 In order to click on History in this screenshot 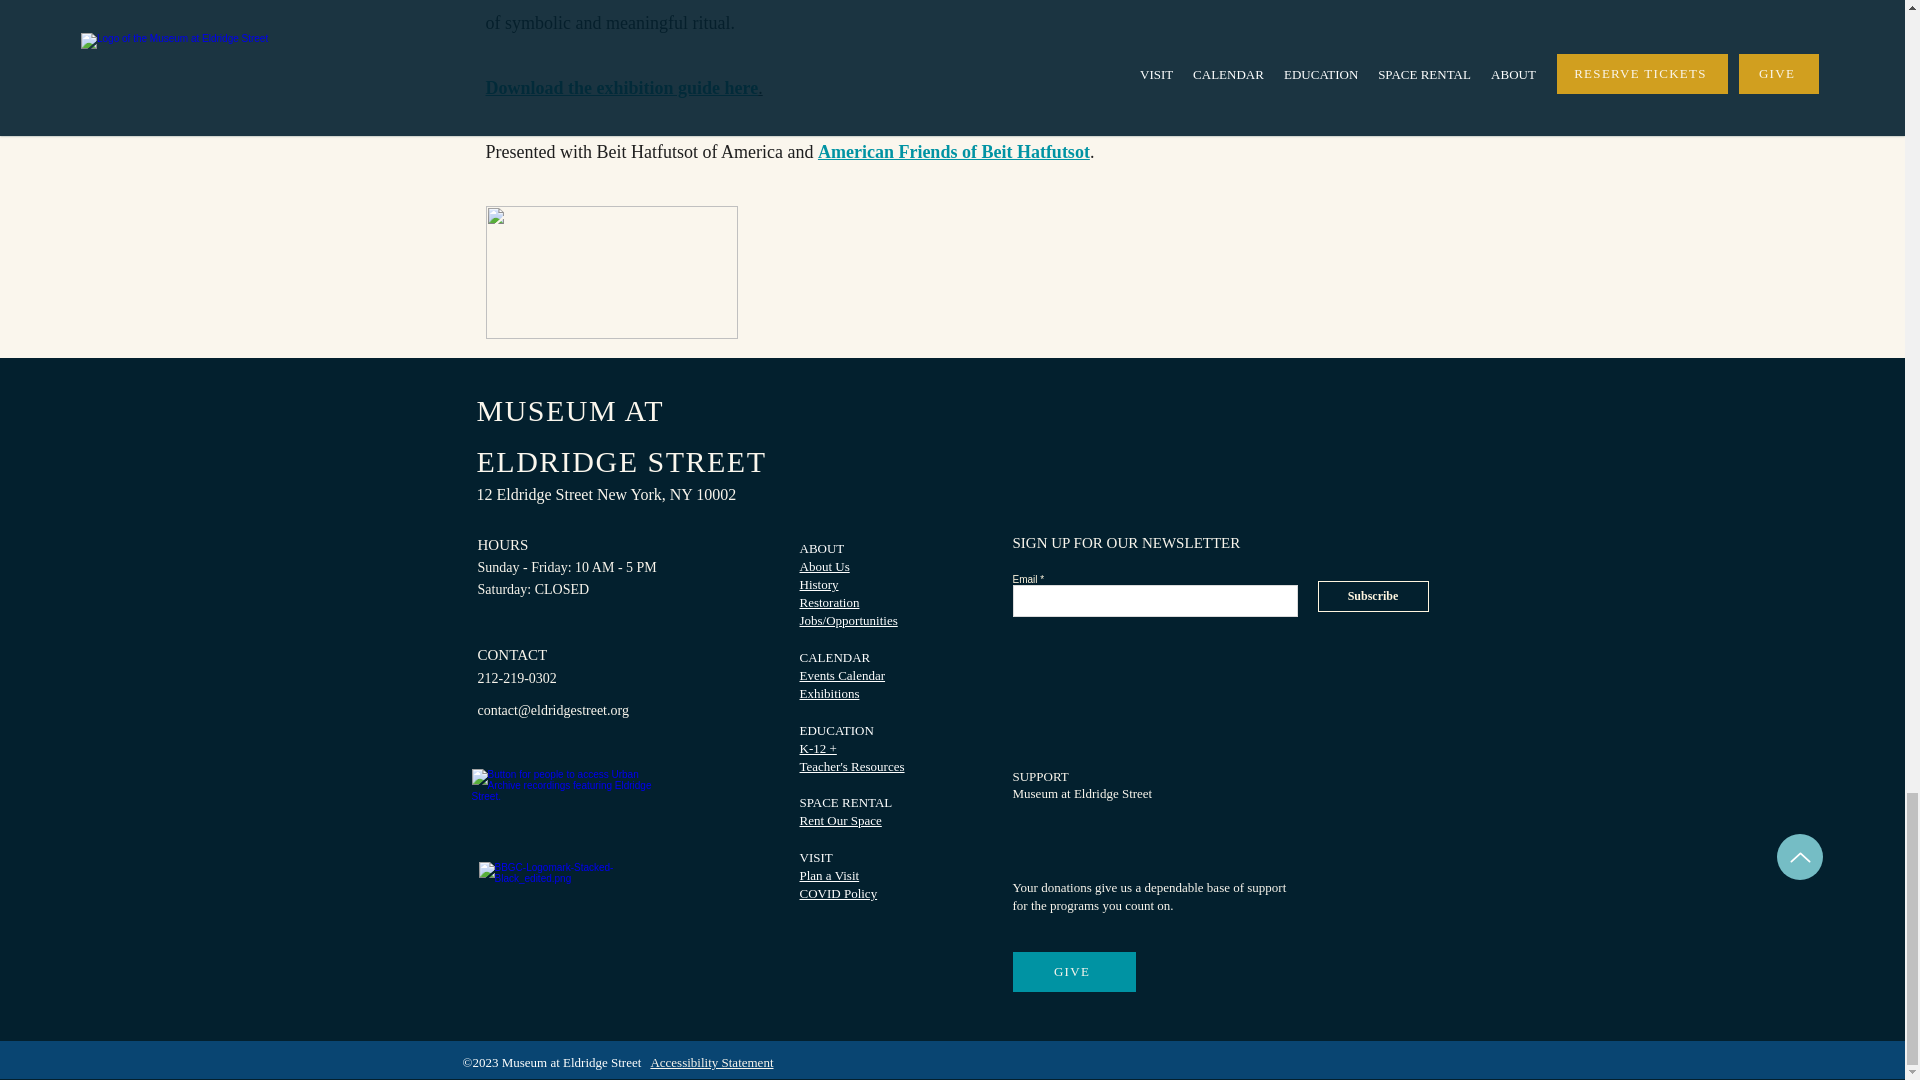, I will do `click(820, 584)`.